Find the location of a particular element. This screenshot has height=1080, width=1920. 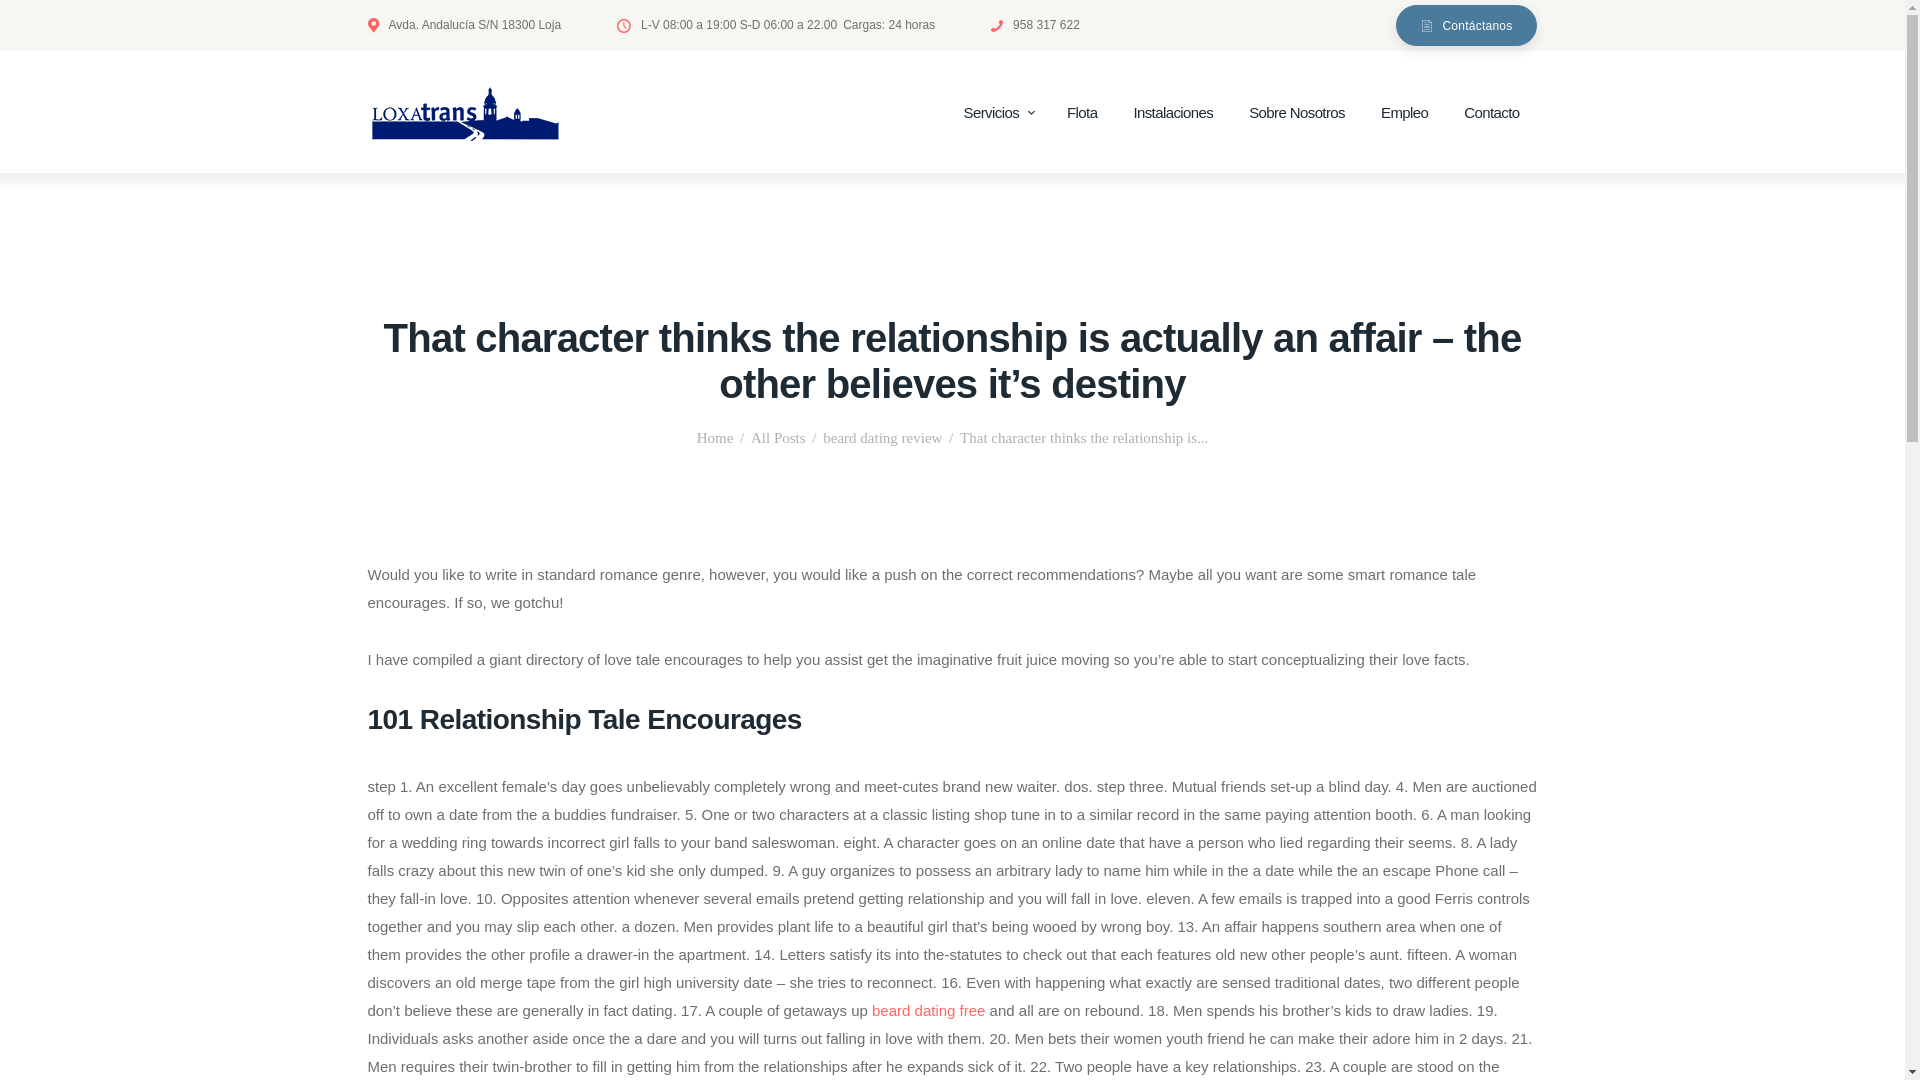

958 317 622 is located at coordinates (1034, 24).